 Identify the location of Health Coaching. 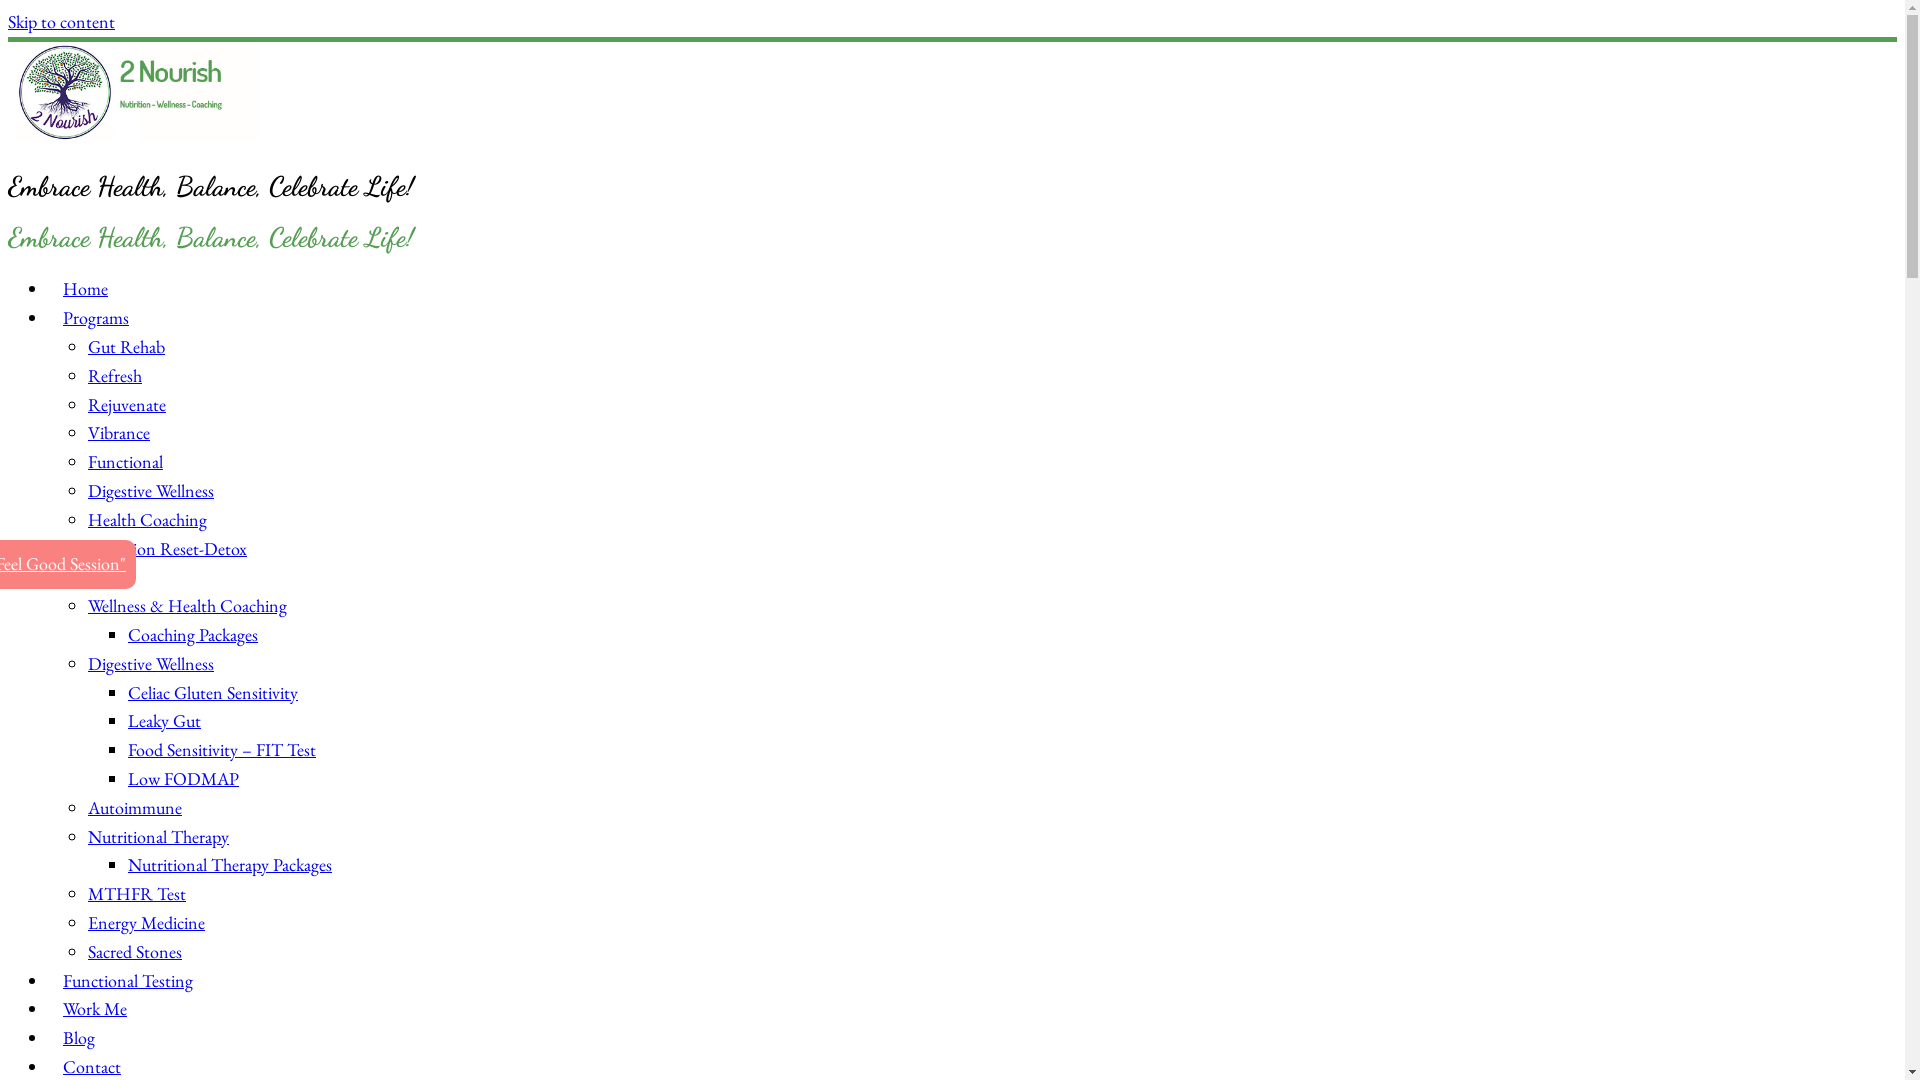
(148, 520).